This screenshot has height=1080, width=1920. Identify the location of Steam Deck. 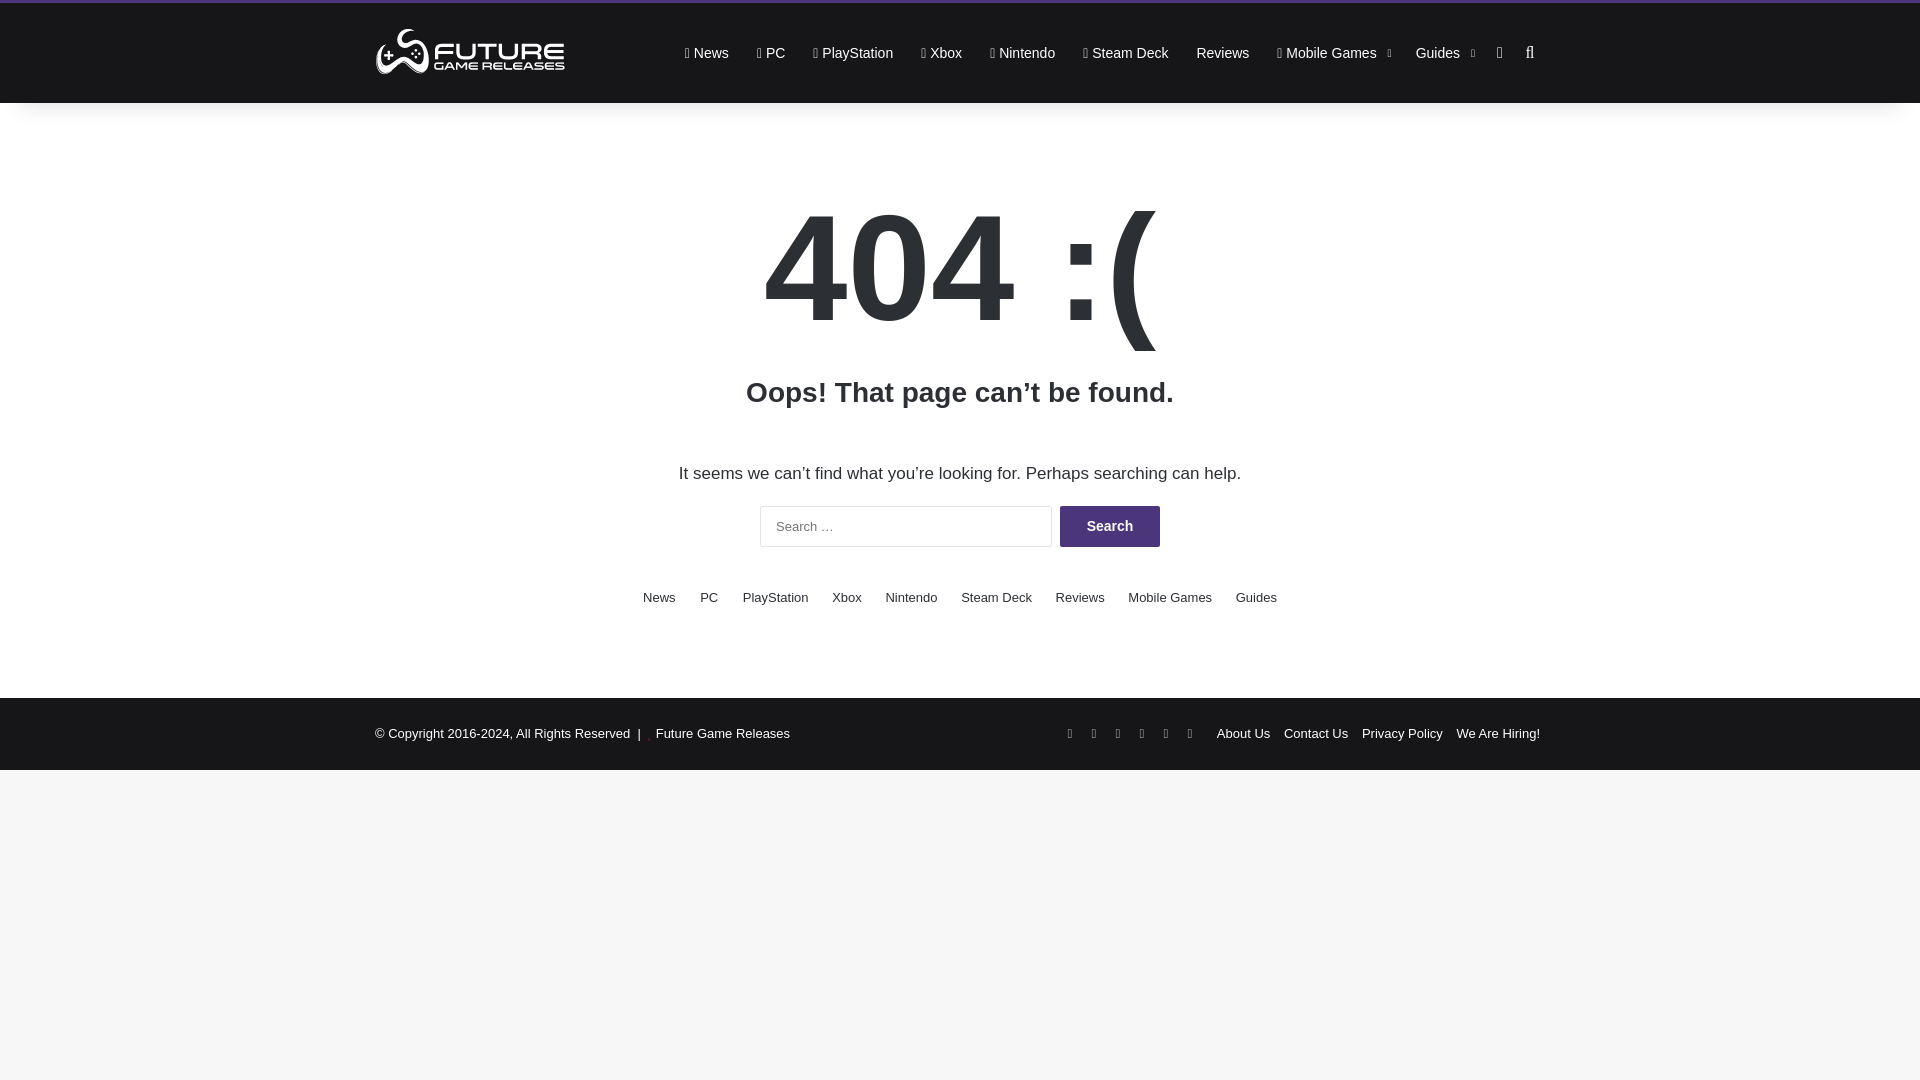
(1126, 52).